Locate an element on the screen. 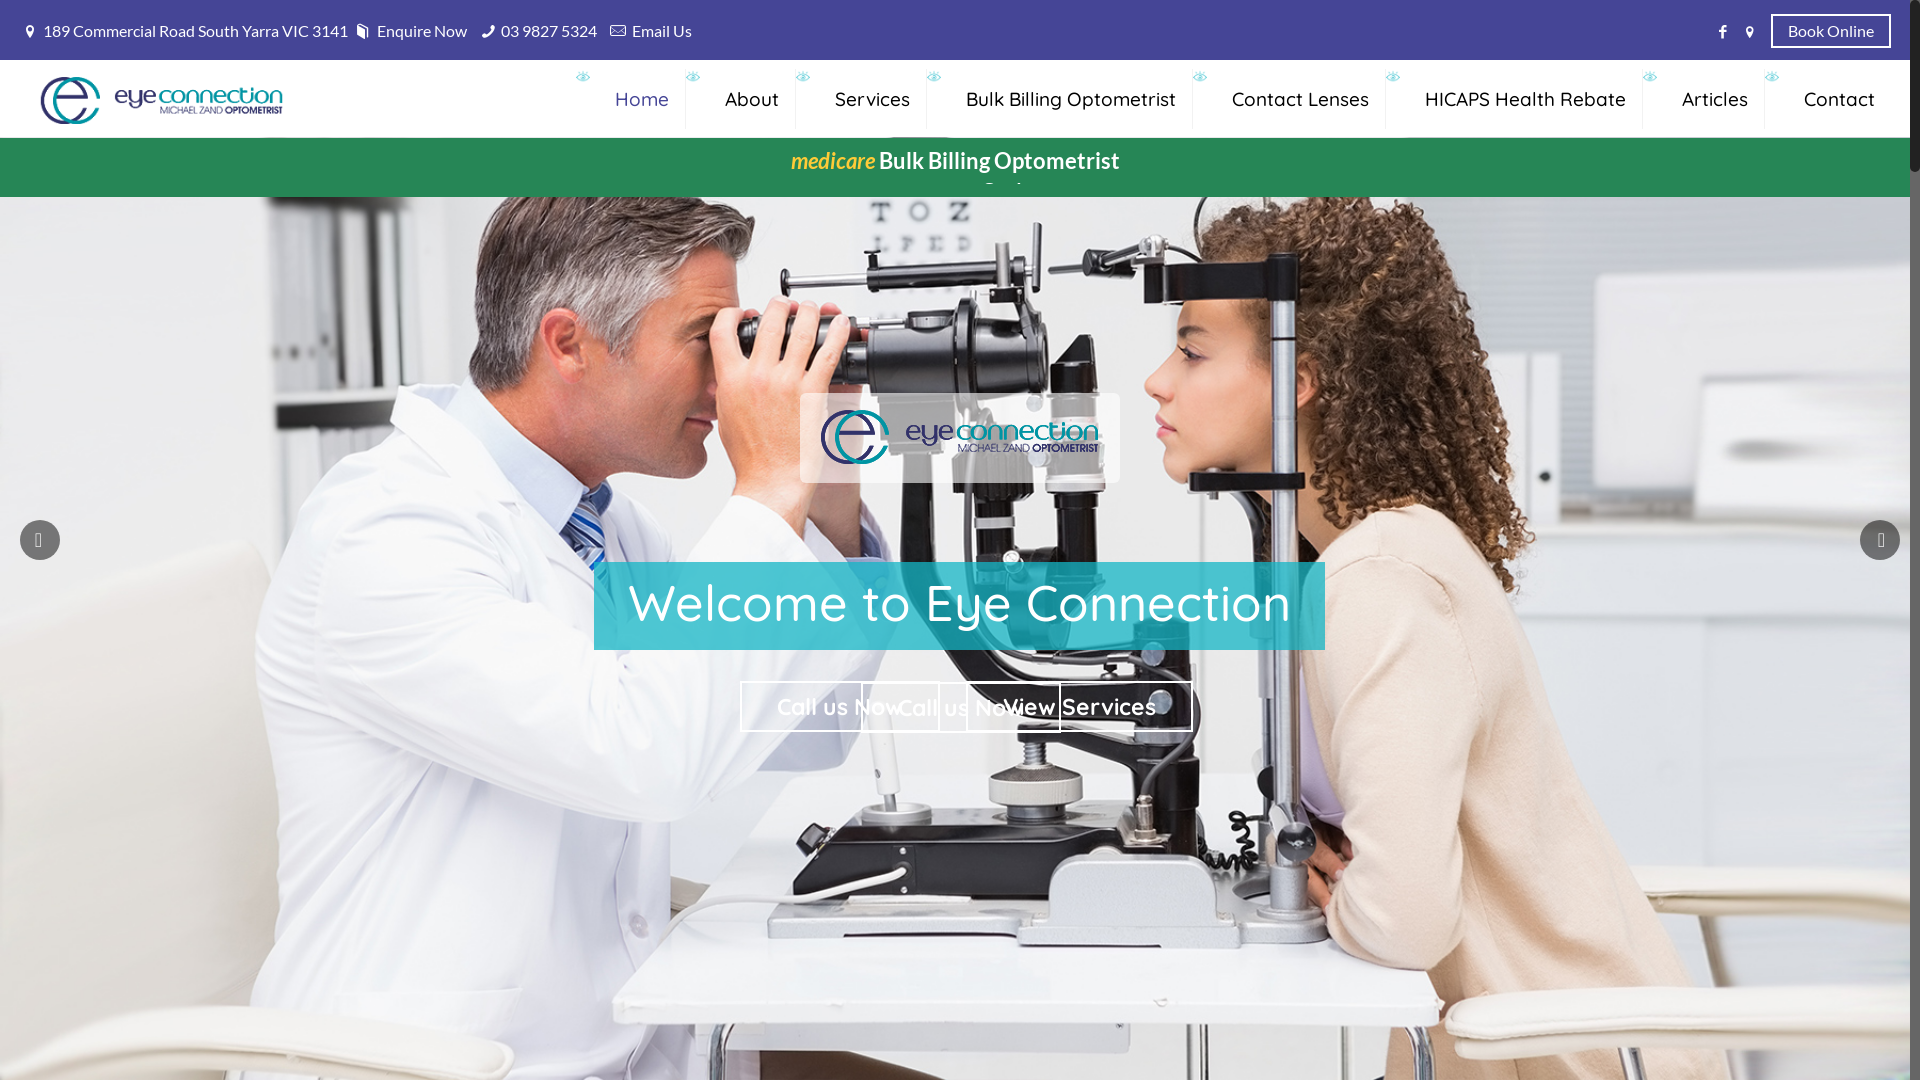 The height and width of the screenshot is (1080, 1920). Call us Now is located at coordinates (961, 708).